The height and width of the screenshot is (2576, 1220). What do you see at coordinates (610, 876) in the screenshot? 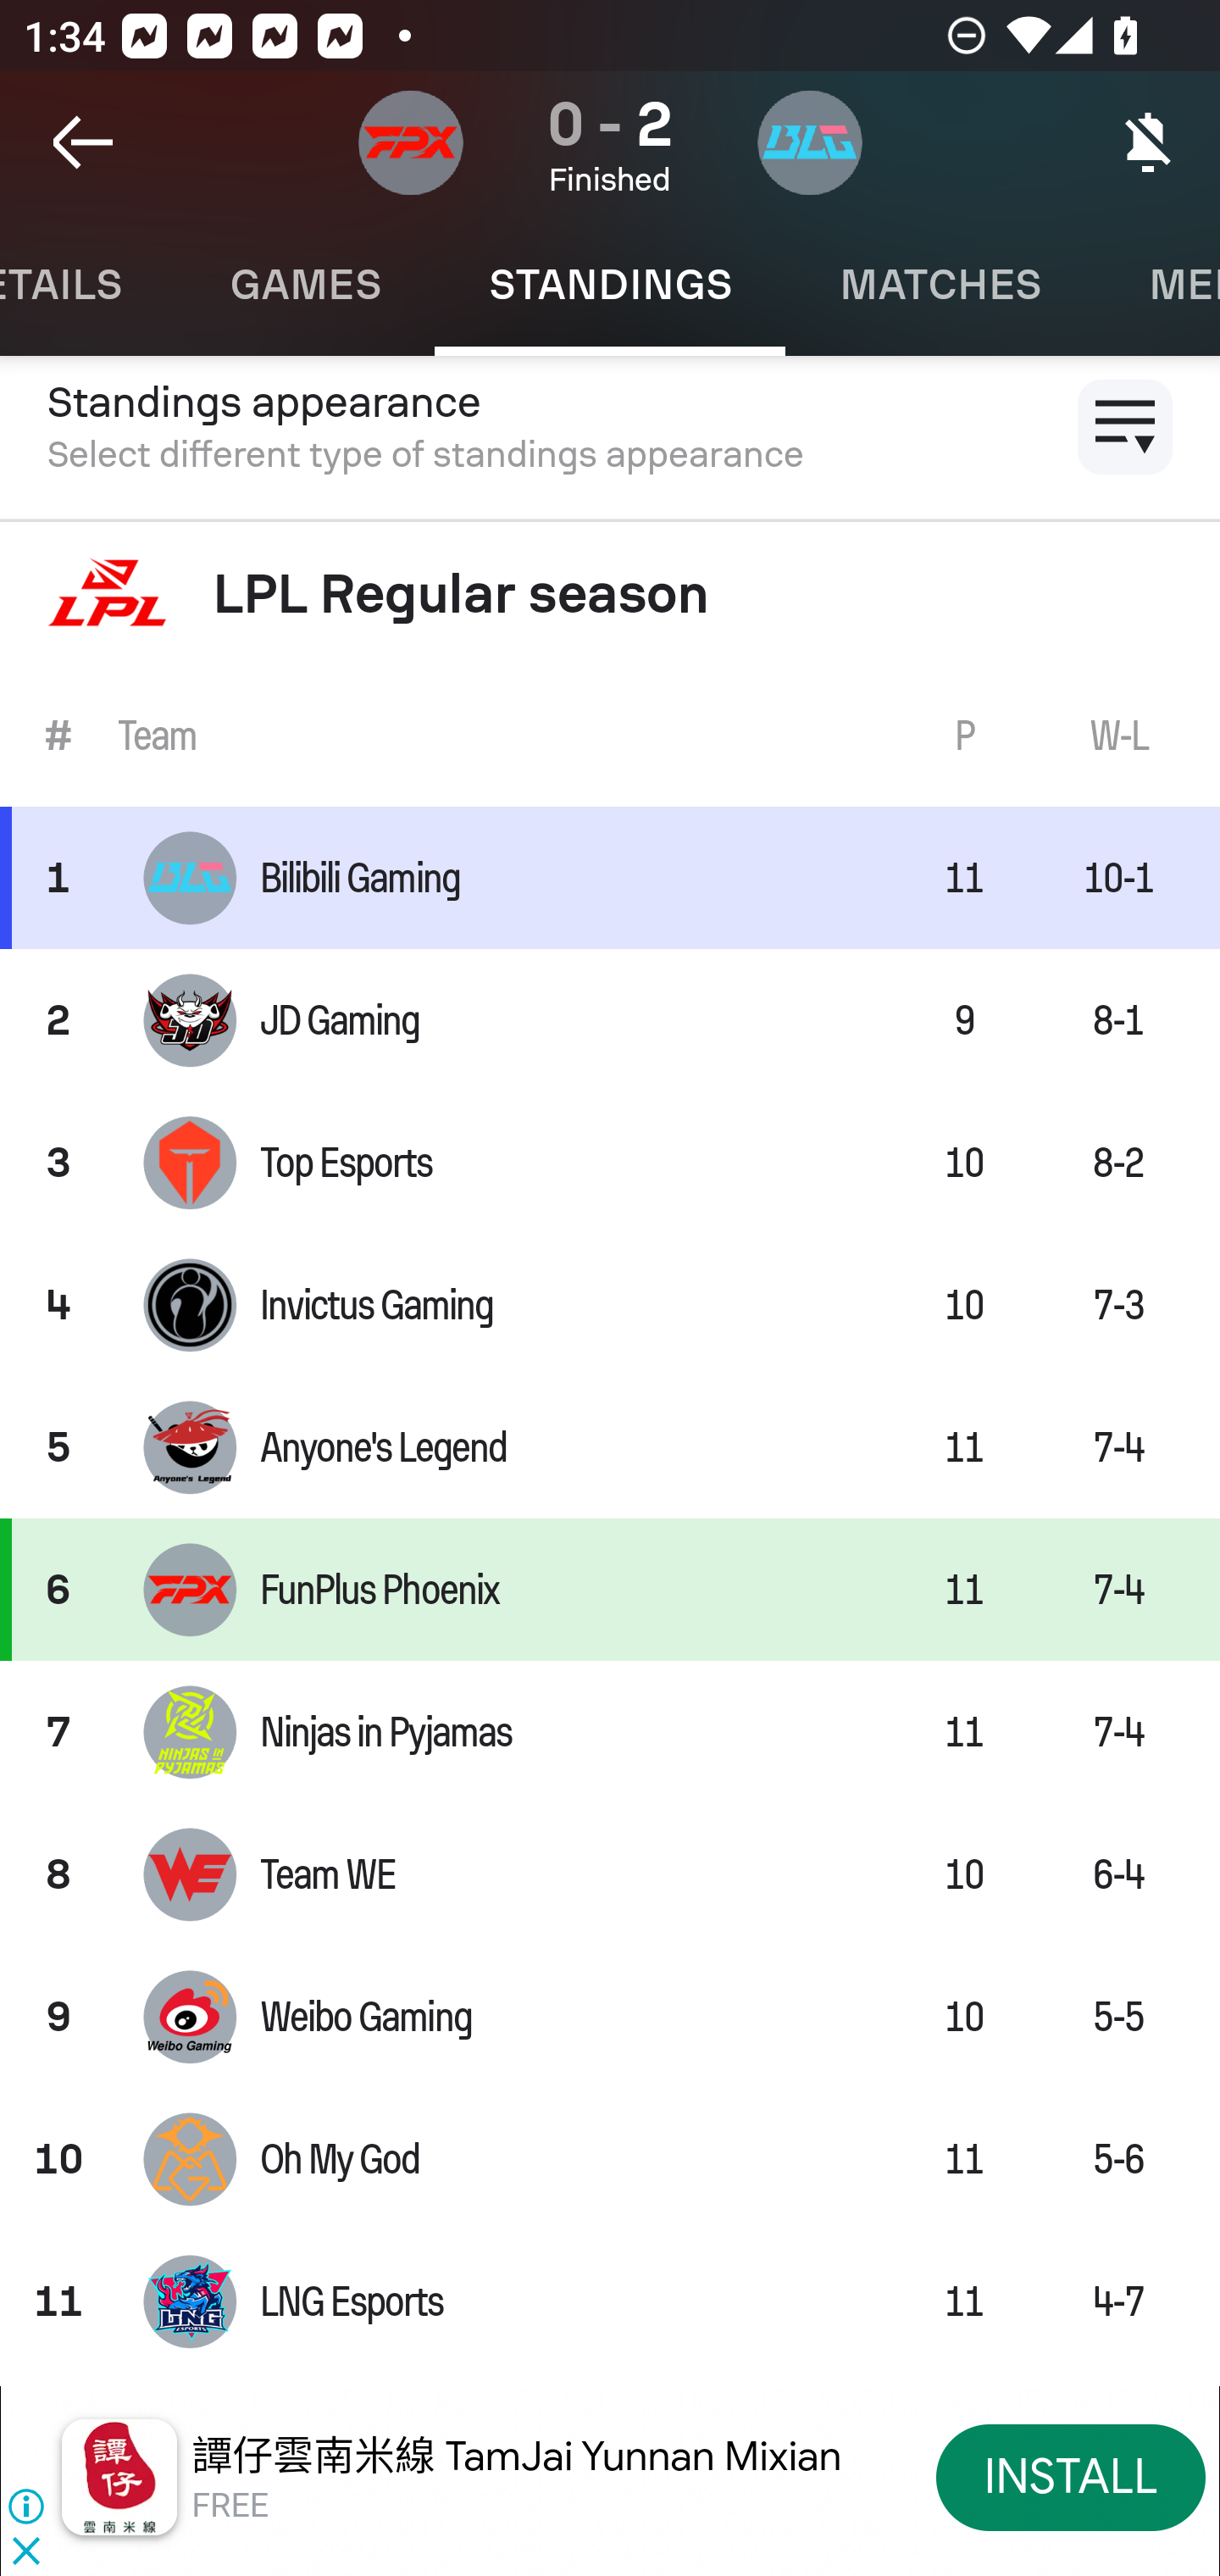
I see `1 Bilibili Gaming 11 10-1` at bounding box center [610, 876].